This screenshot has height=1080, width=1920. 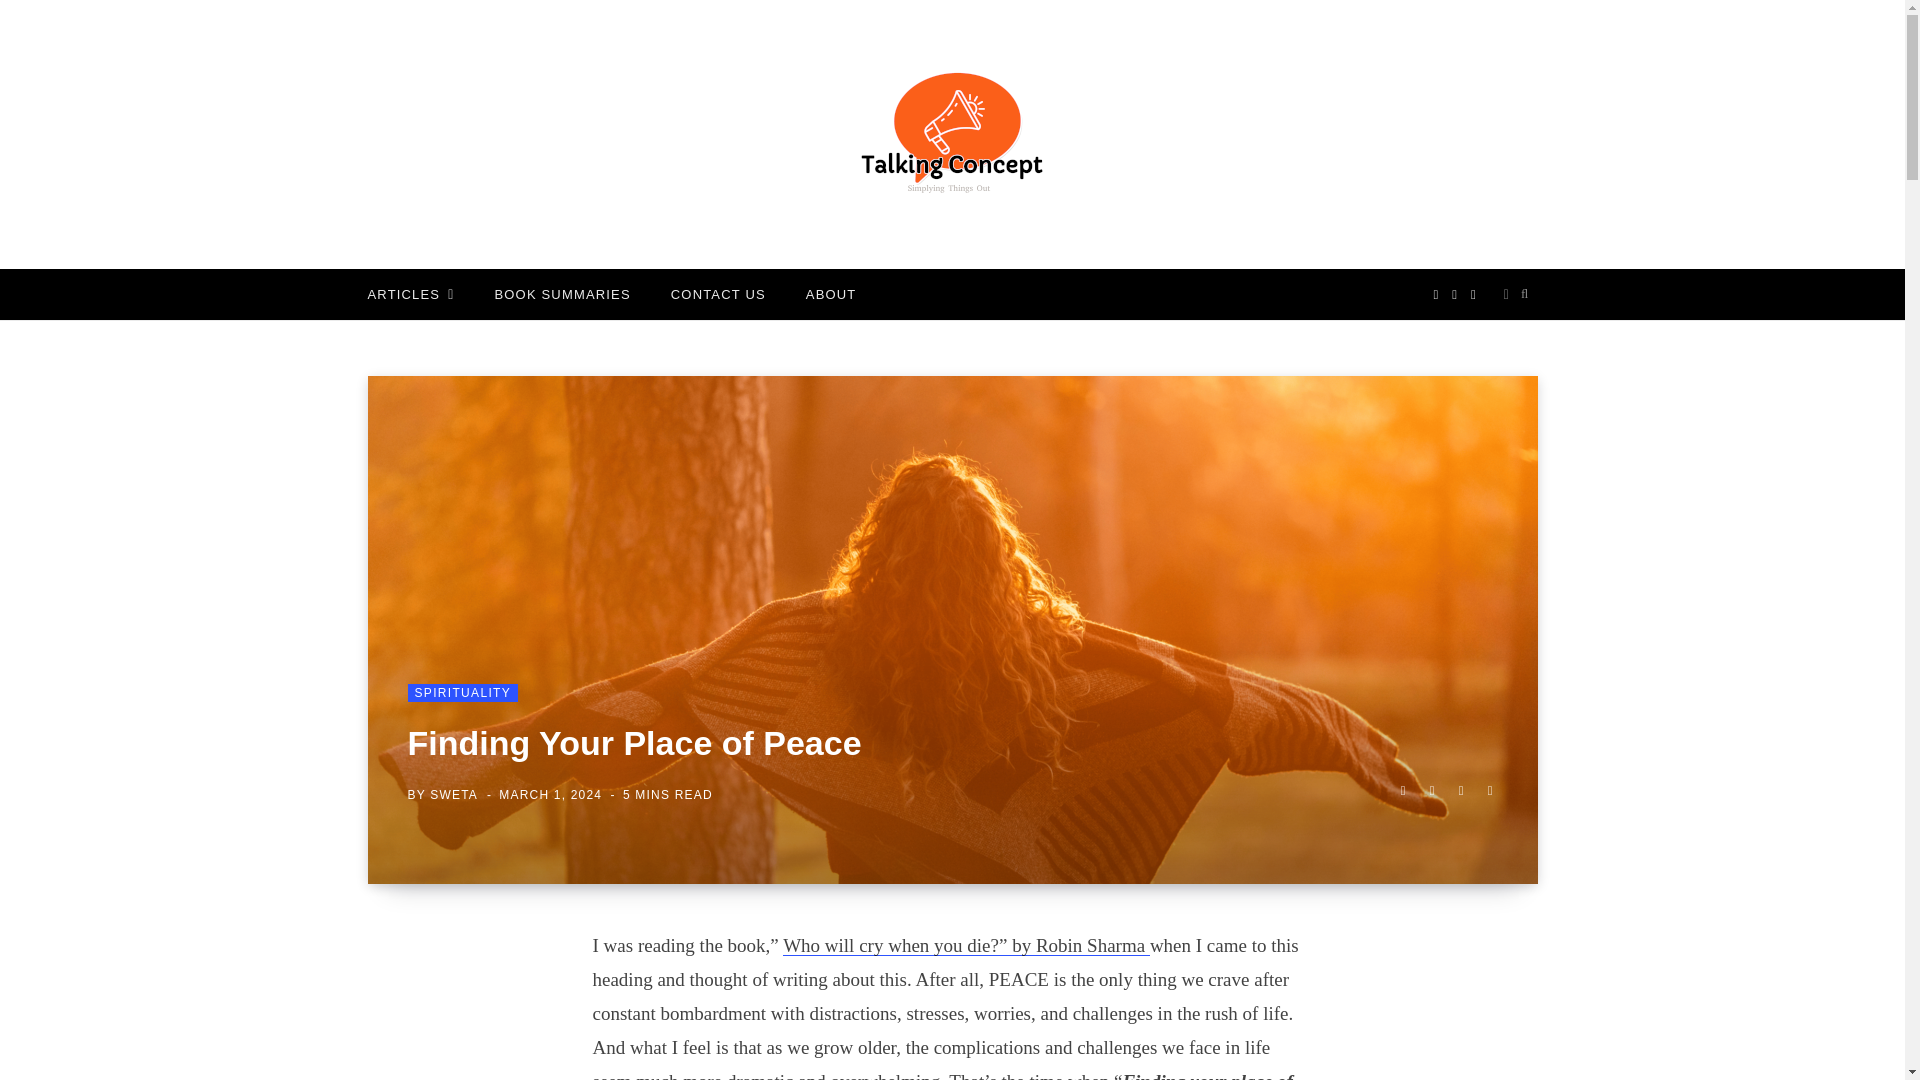 What do you see at coordinates (562, 294) in the screenshot?
I see `BOOK SUMMARIES` at bounding box center [562, 294].